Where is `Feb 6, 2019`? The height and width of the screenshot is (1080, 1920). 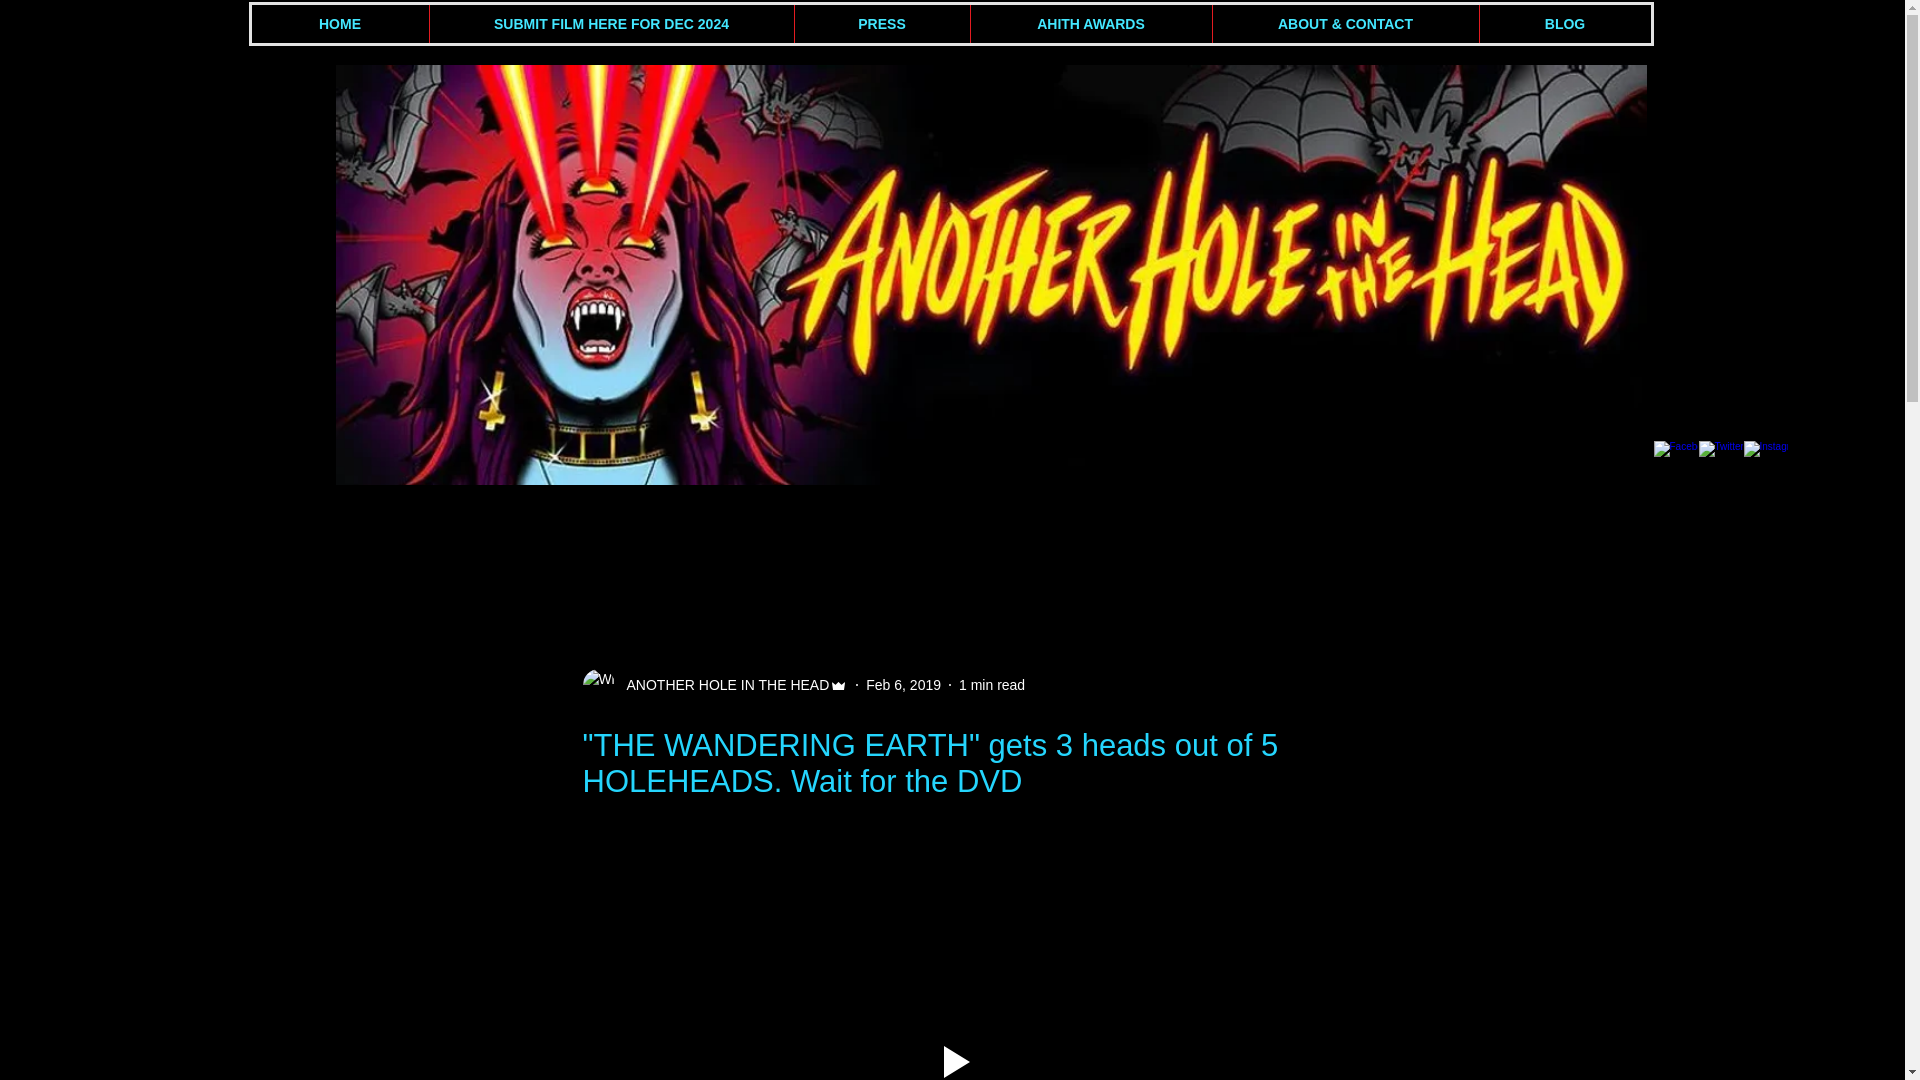
Feb 6, 2019 is located at coordinates (902, 684).